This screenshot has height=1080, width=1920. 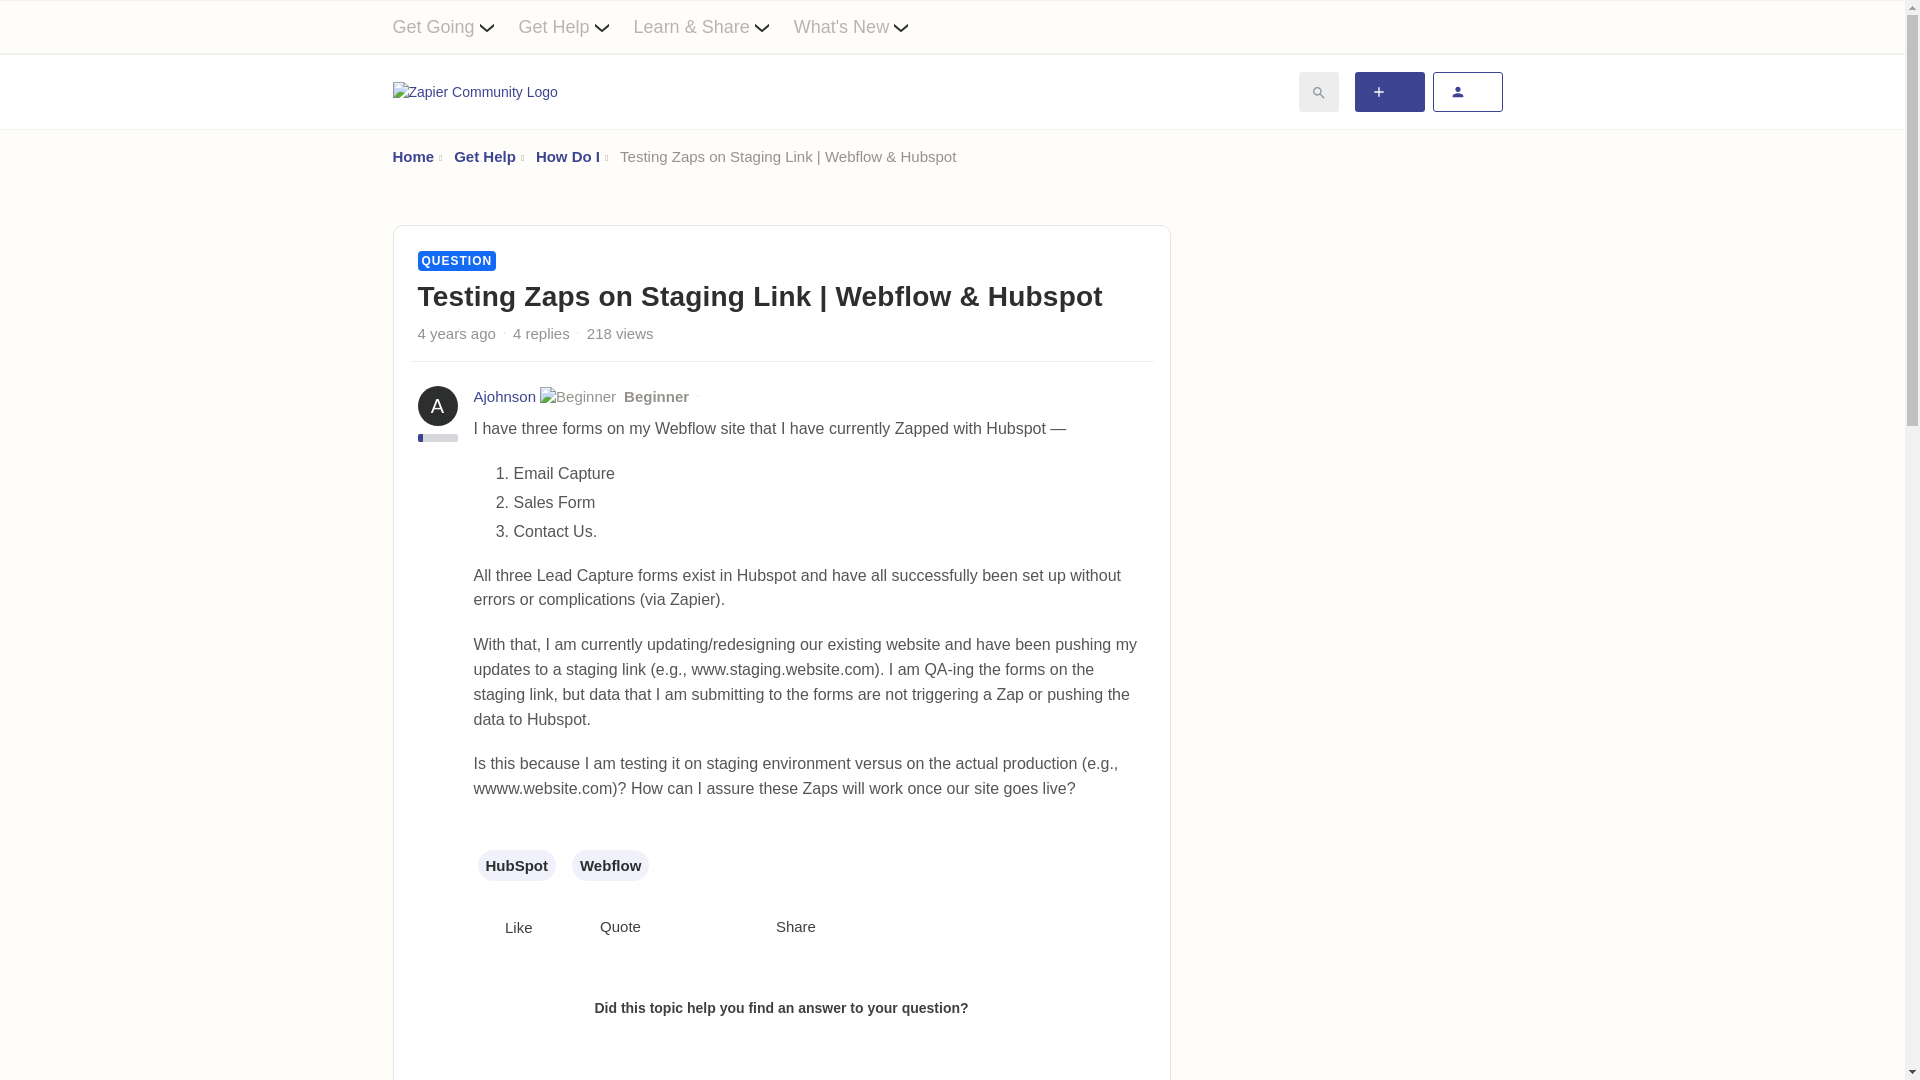 I want to click on Home, so click(x=412, y=156).